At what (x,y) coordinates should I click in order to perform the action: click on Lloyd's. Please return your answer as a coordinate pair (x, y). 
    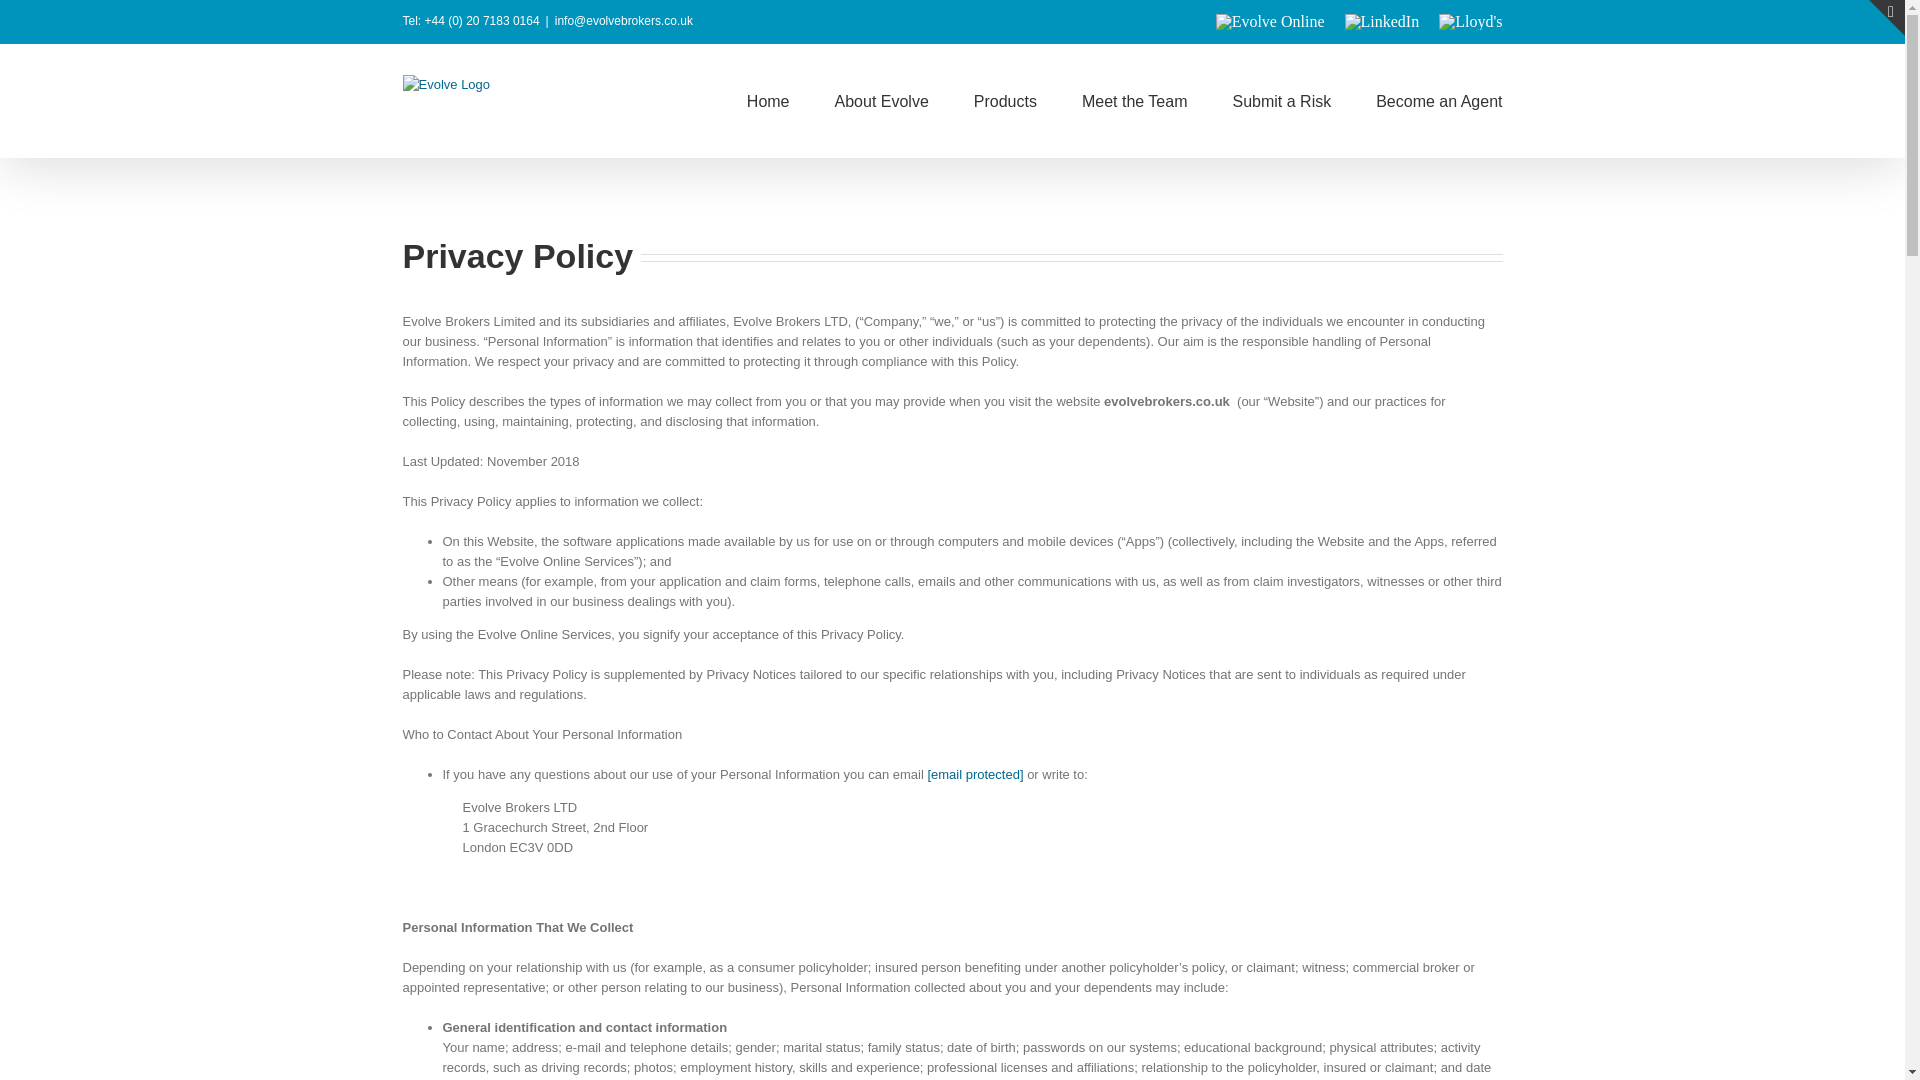
    Looking at the image, I should click on (1470, 22).